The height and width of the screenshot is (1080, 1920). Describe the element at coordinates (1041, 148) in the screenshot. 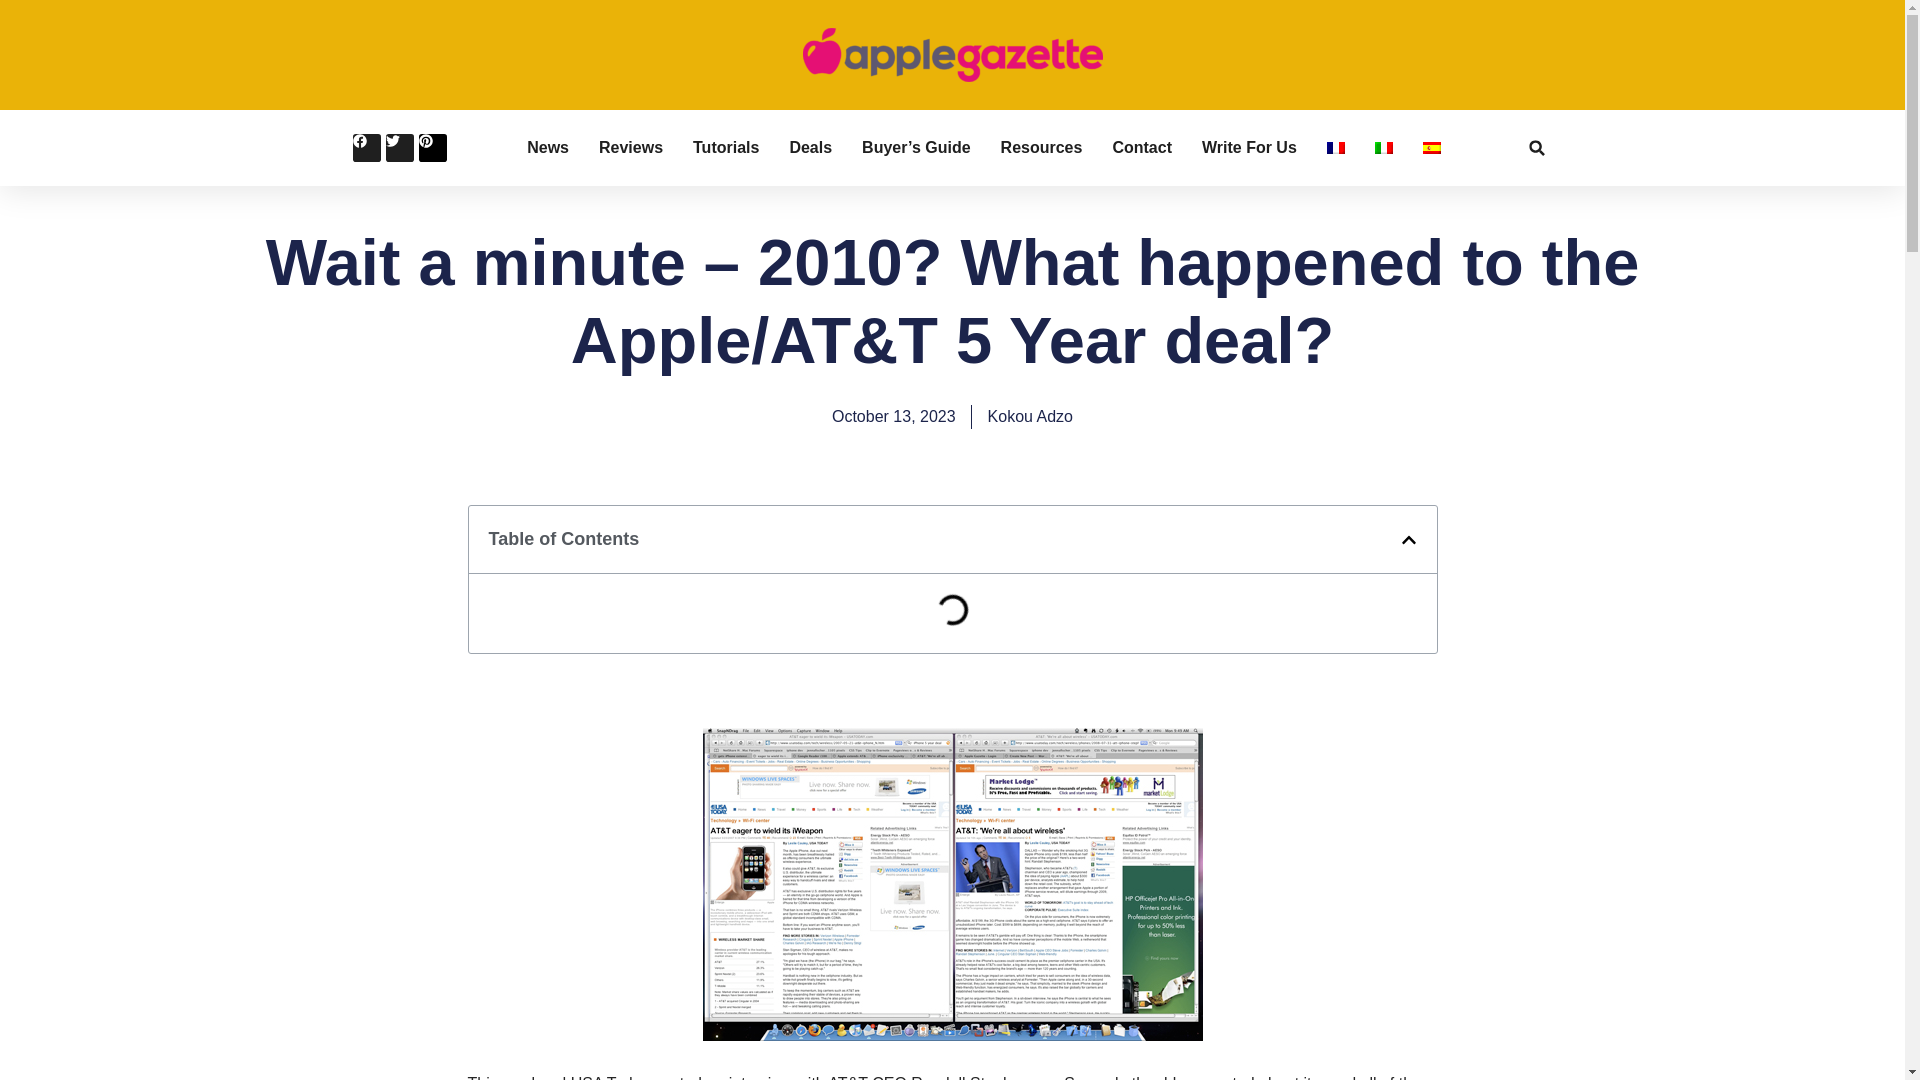

I see `Resources` at that location.